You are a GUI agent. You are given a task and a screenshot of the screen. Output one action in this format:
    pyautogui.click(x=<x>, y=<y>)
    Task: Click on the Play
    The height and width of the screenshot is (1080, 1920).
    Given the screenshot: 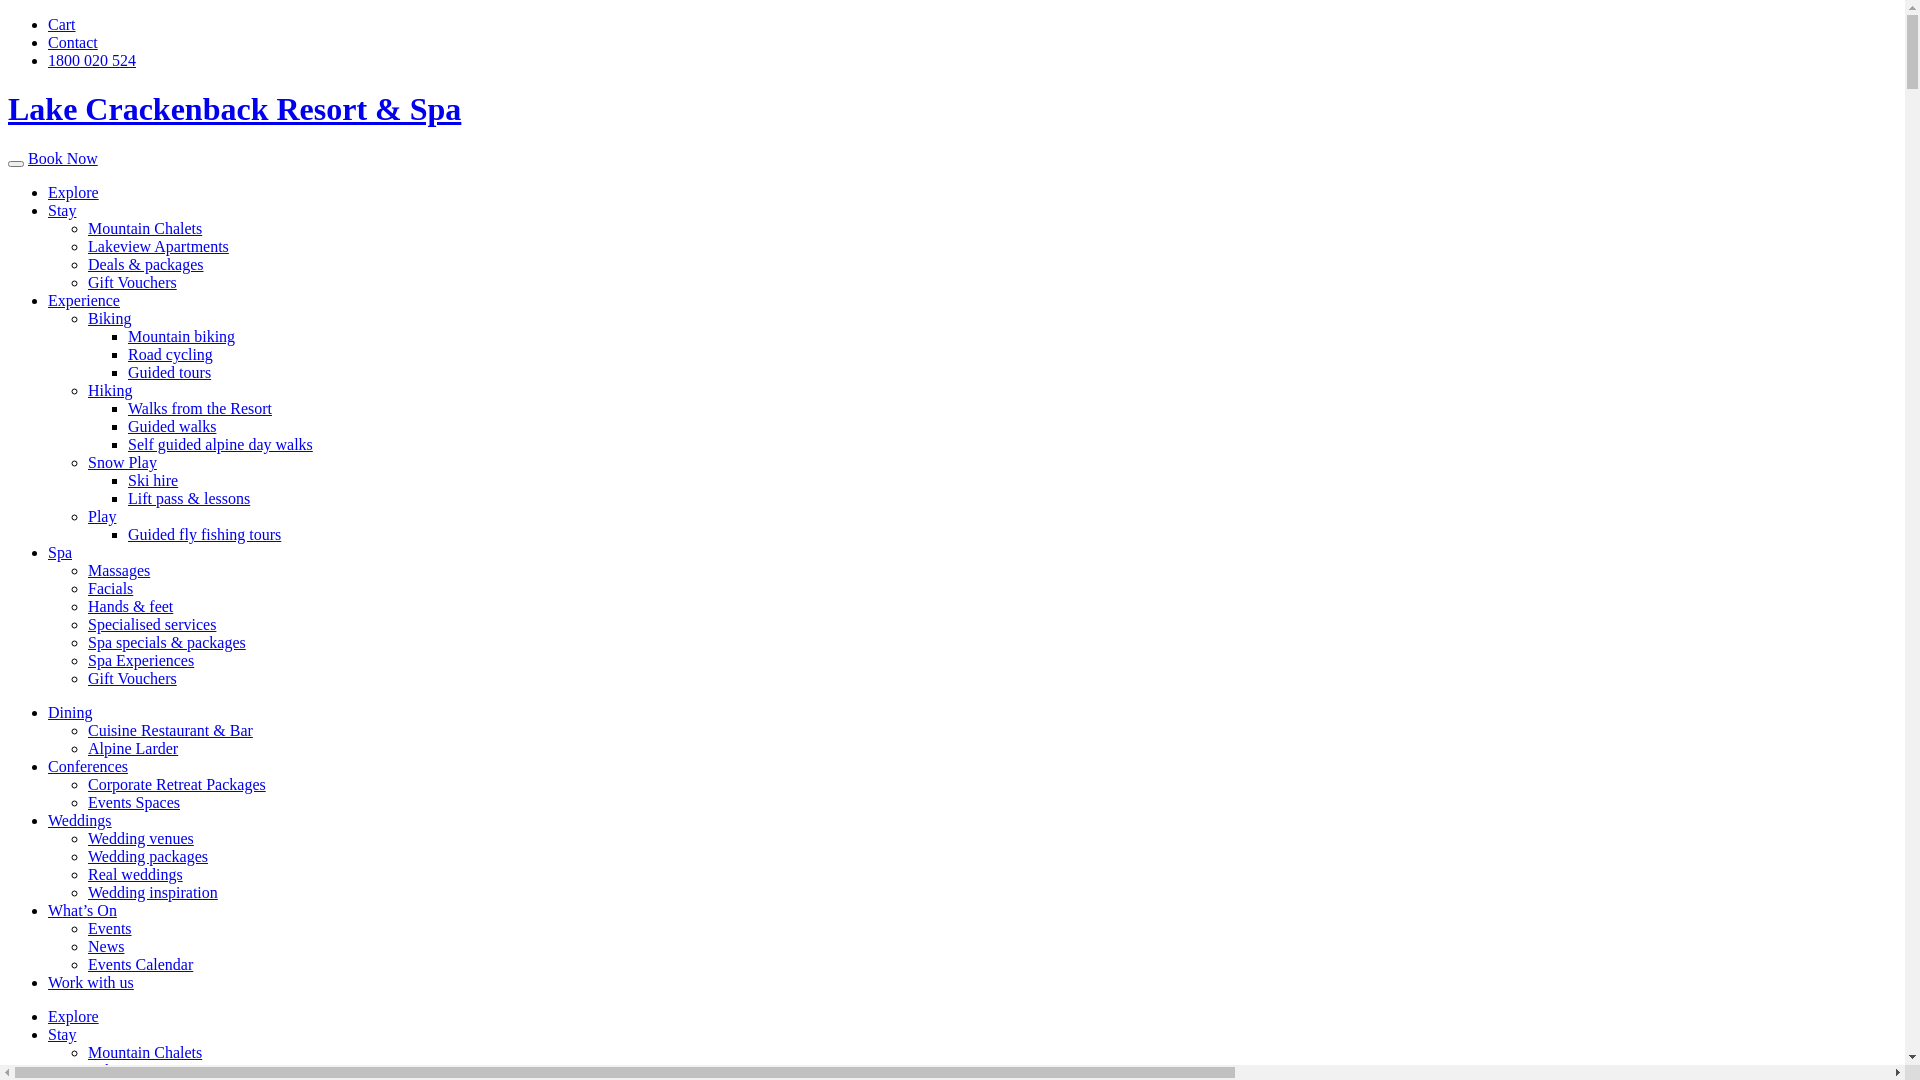 What is the action you would take?
    pyautogui.click(x=102, y=516)
    